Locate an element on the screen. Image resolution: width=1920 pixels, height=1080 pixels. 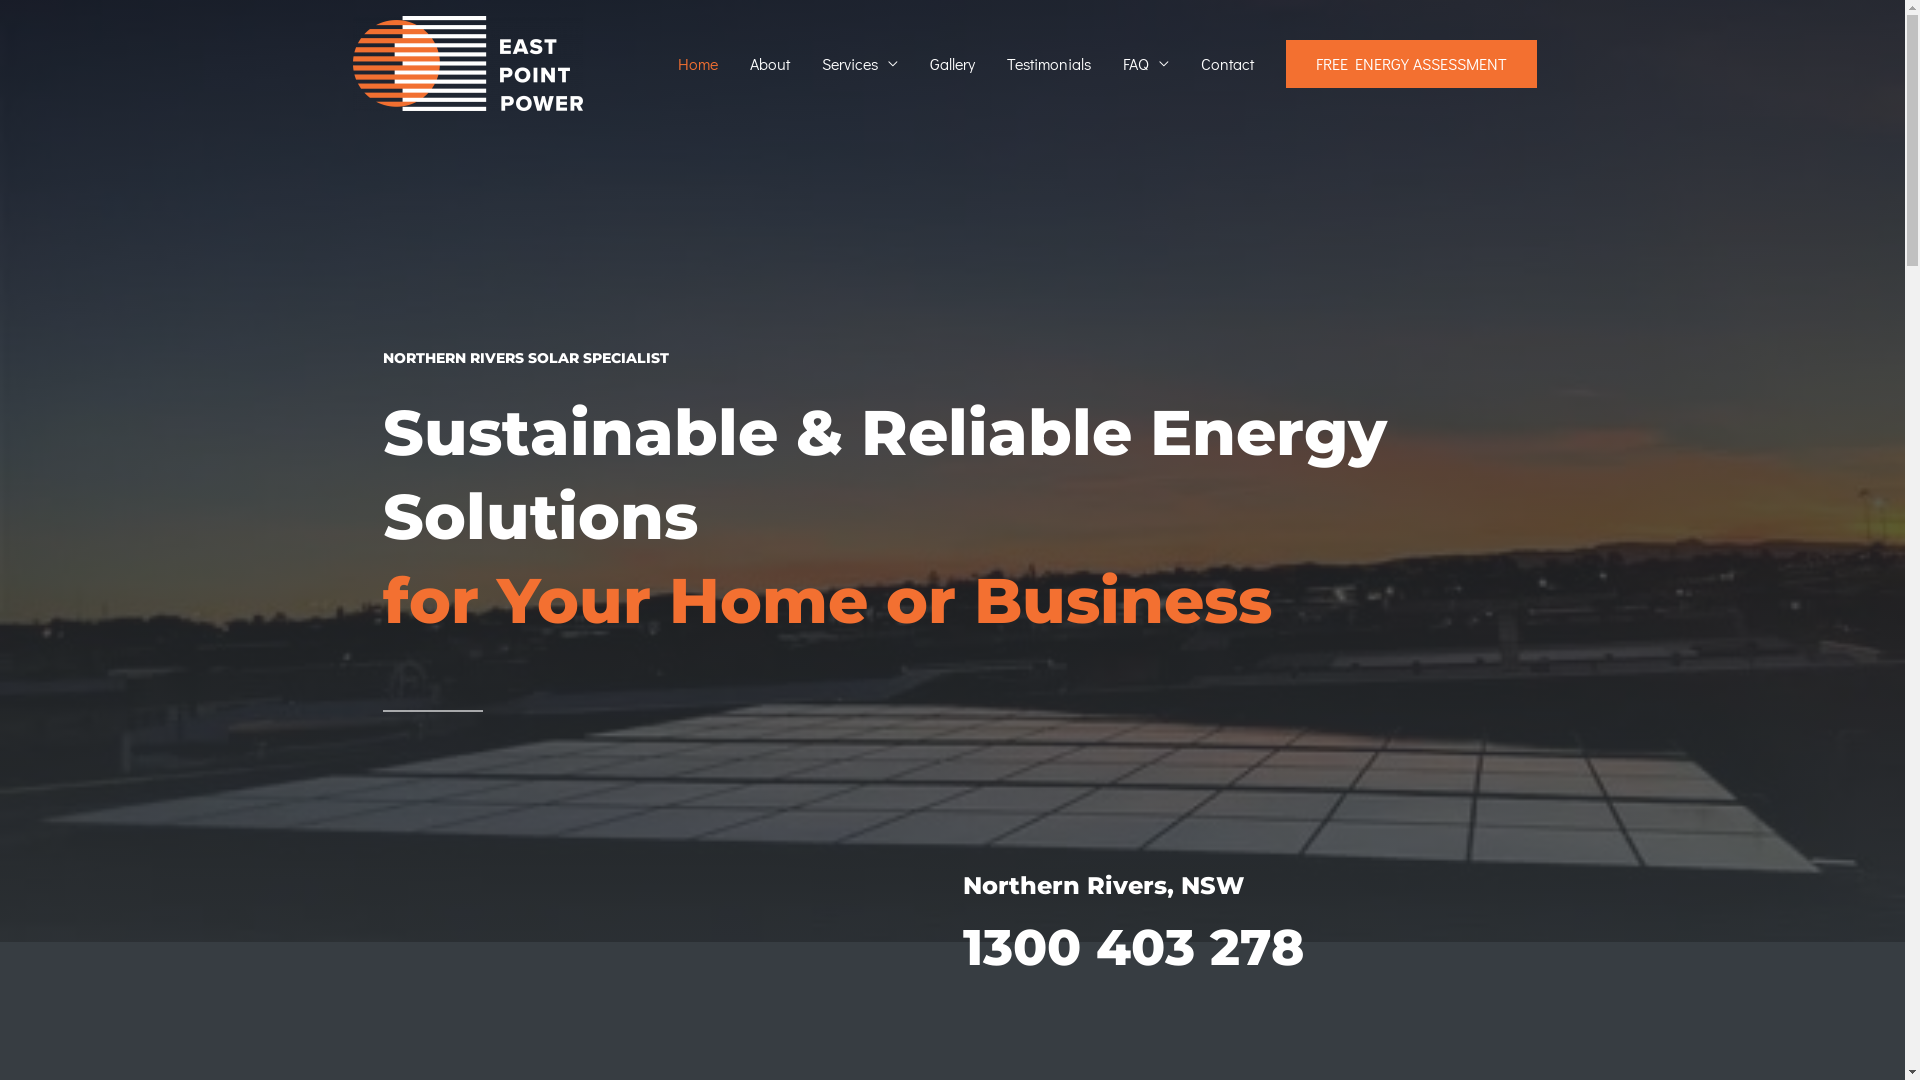
About is located at coordinates (770, 64).